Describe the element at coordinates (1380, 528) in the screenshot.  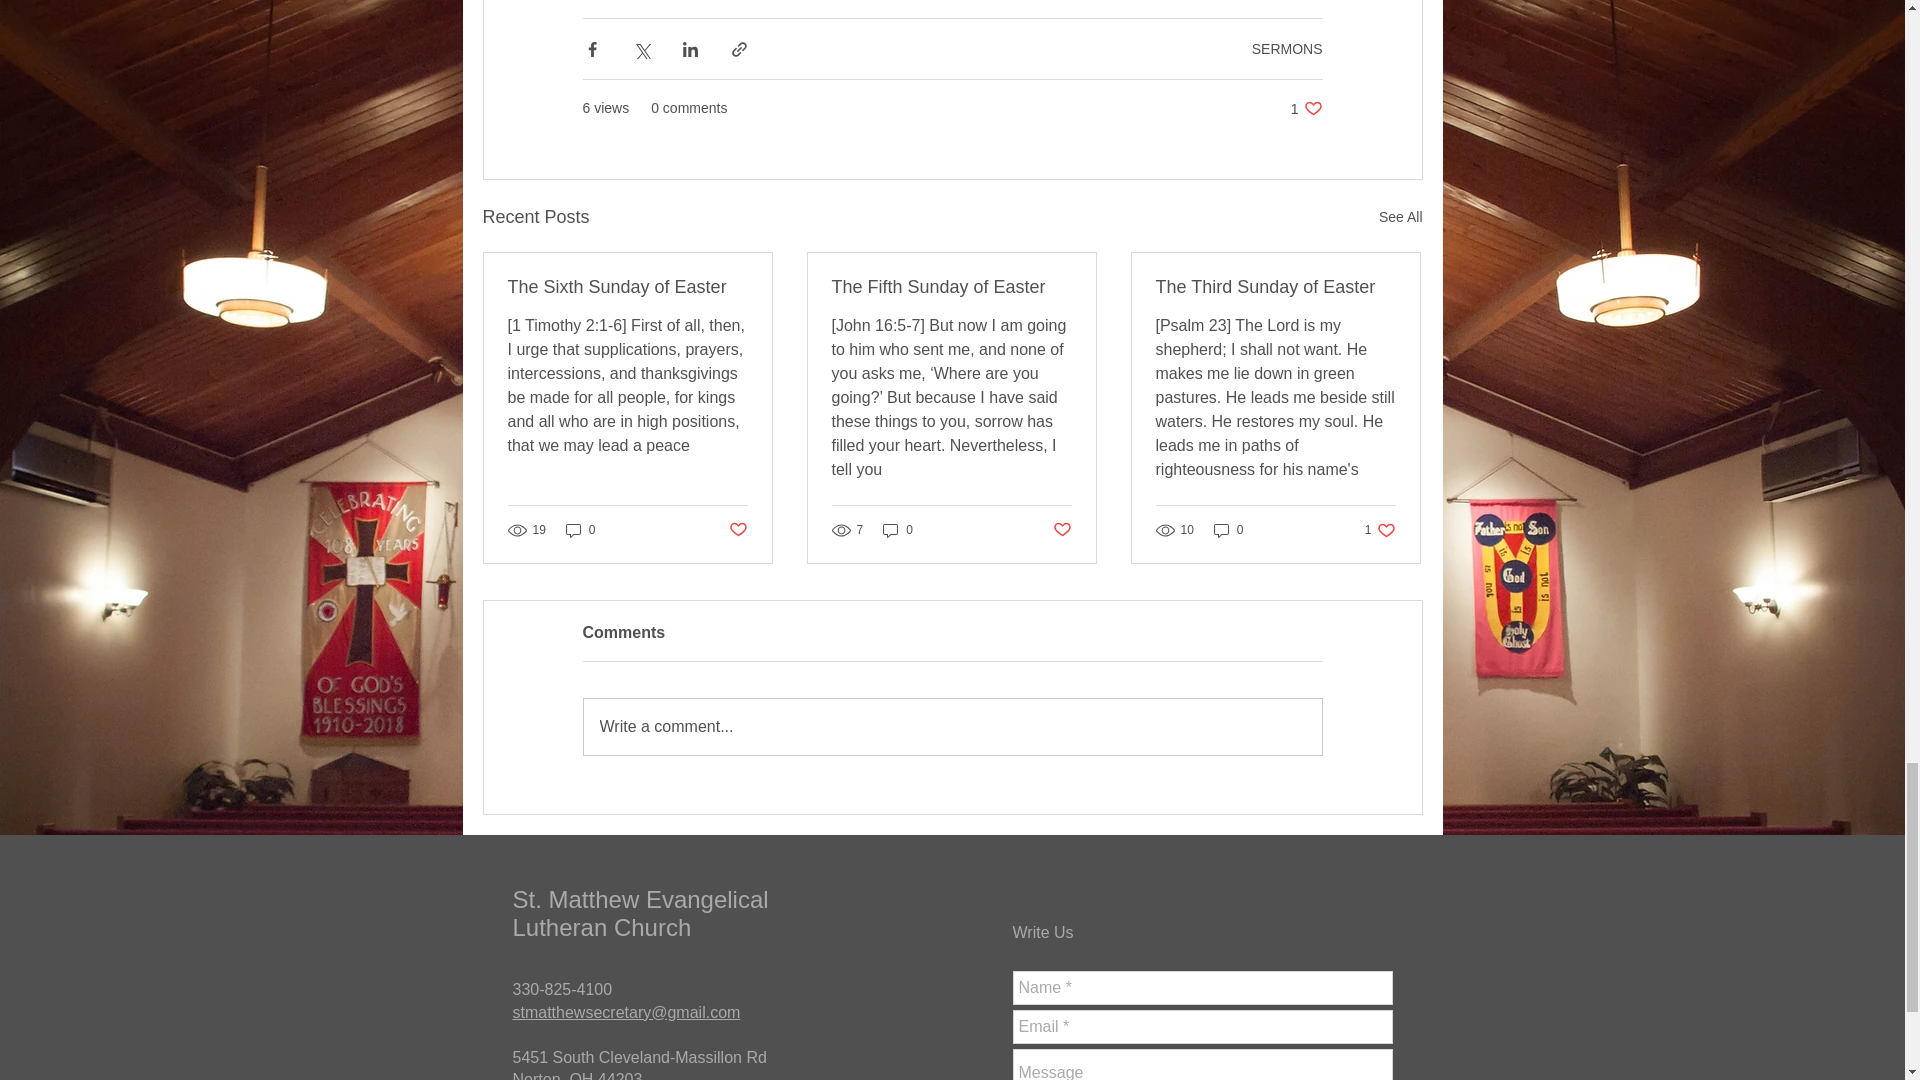
I see `The Third Sunday of Easter` at that location.